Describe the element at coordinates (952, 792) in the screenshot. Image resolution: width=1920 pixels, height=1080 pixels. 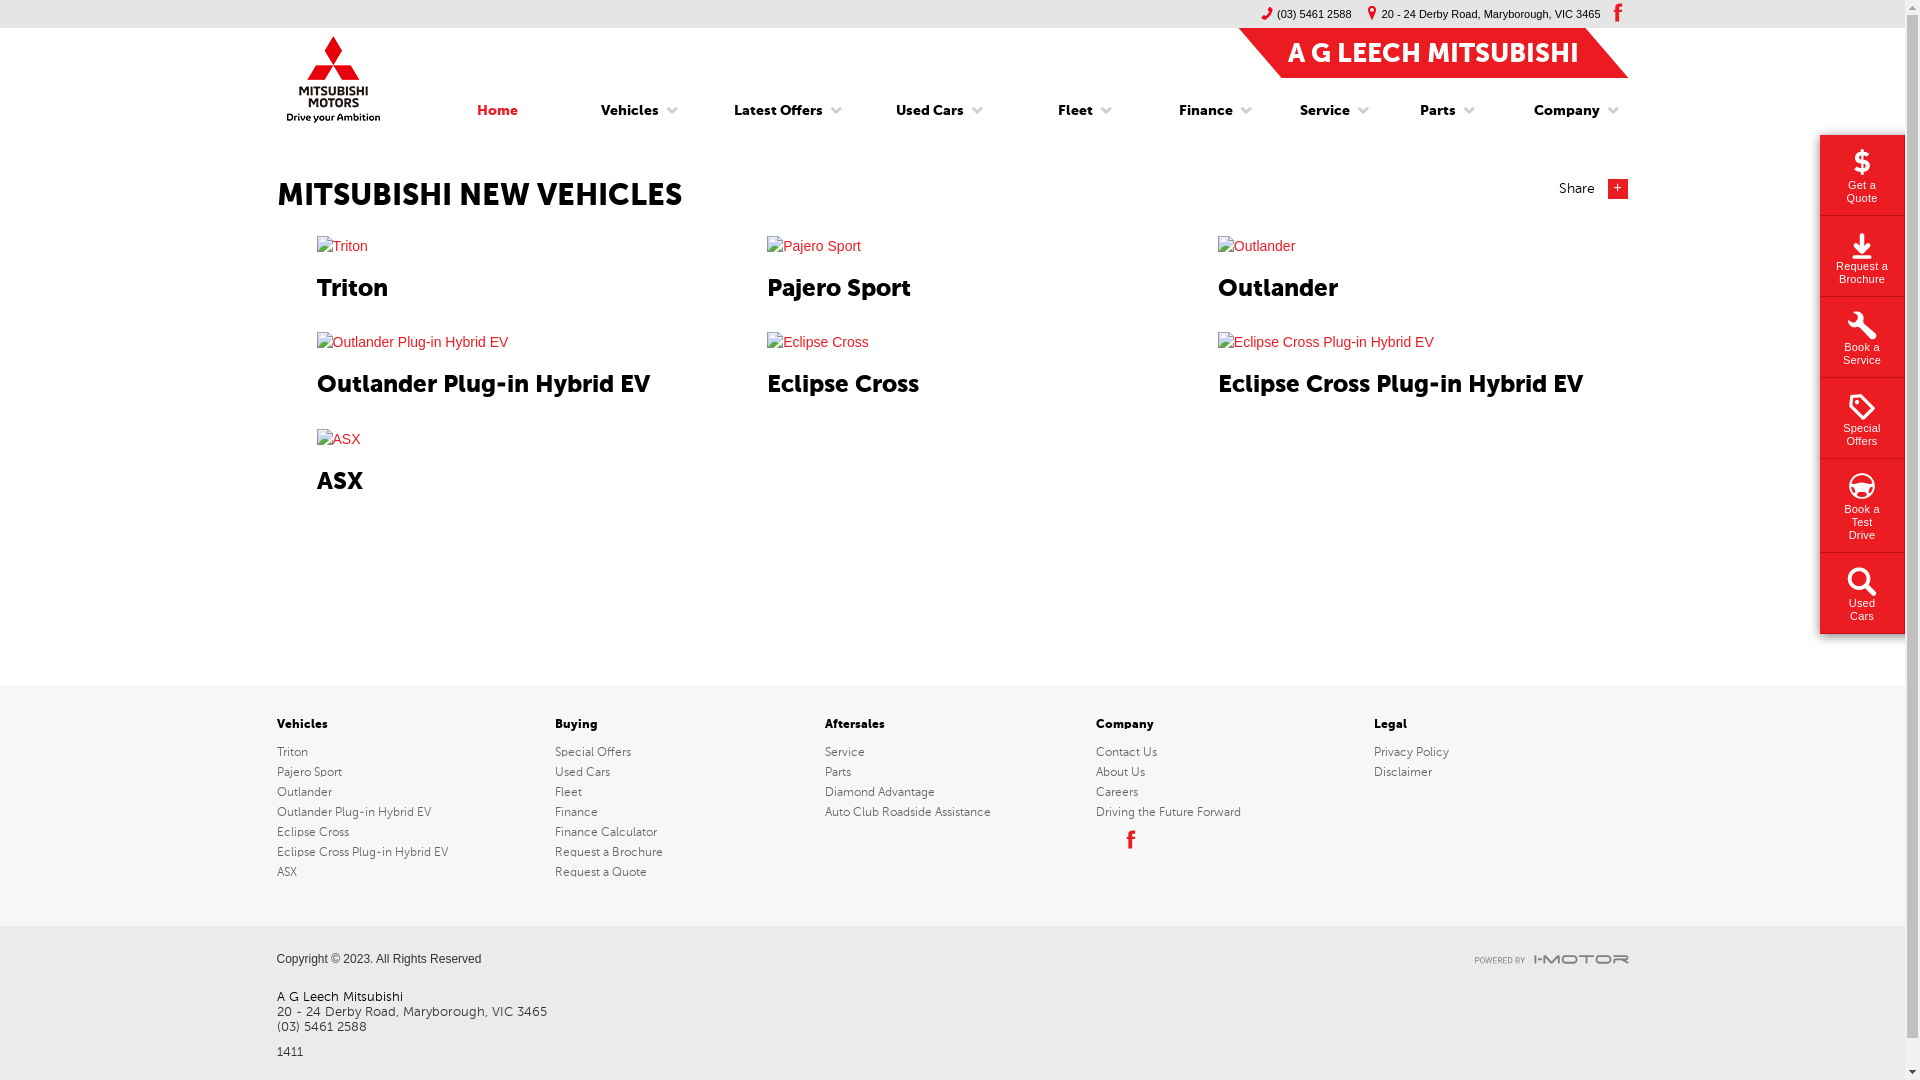
I see `Diamond Advantage` at that location.